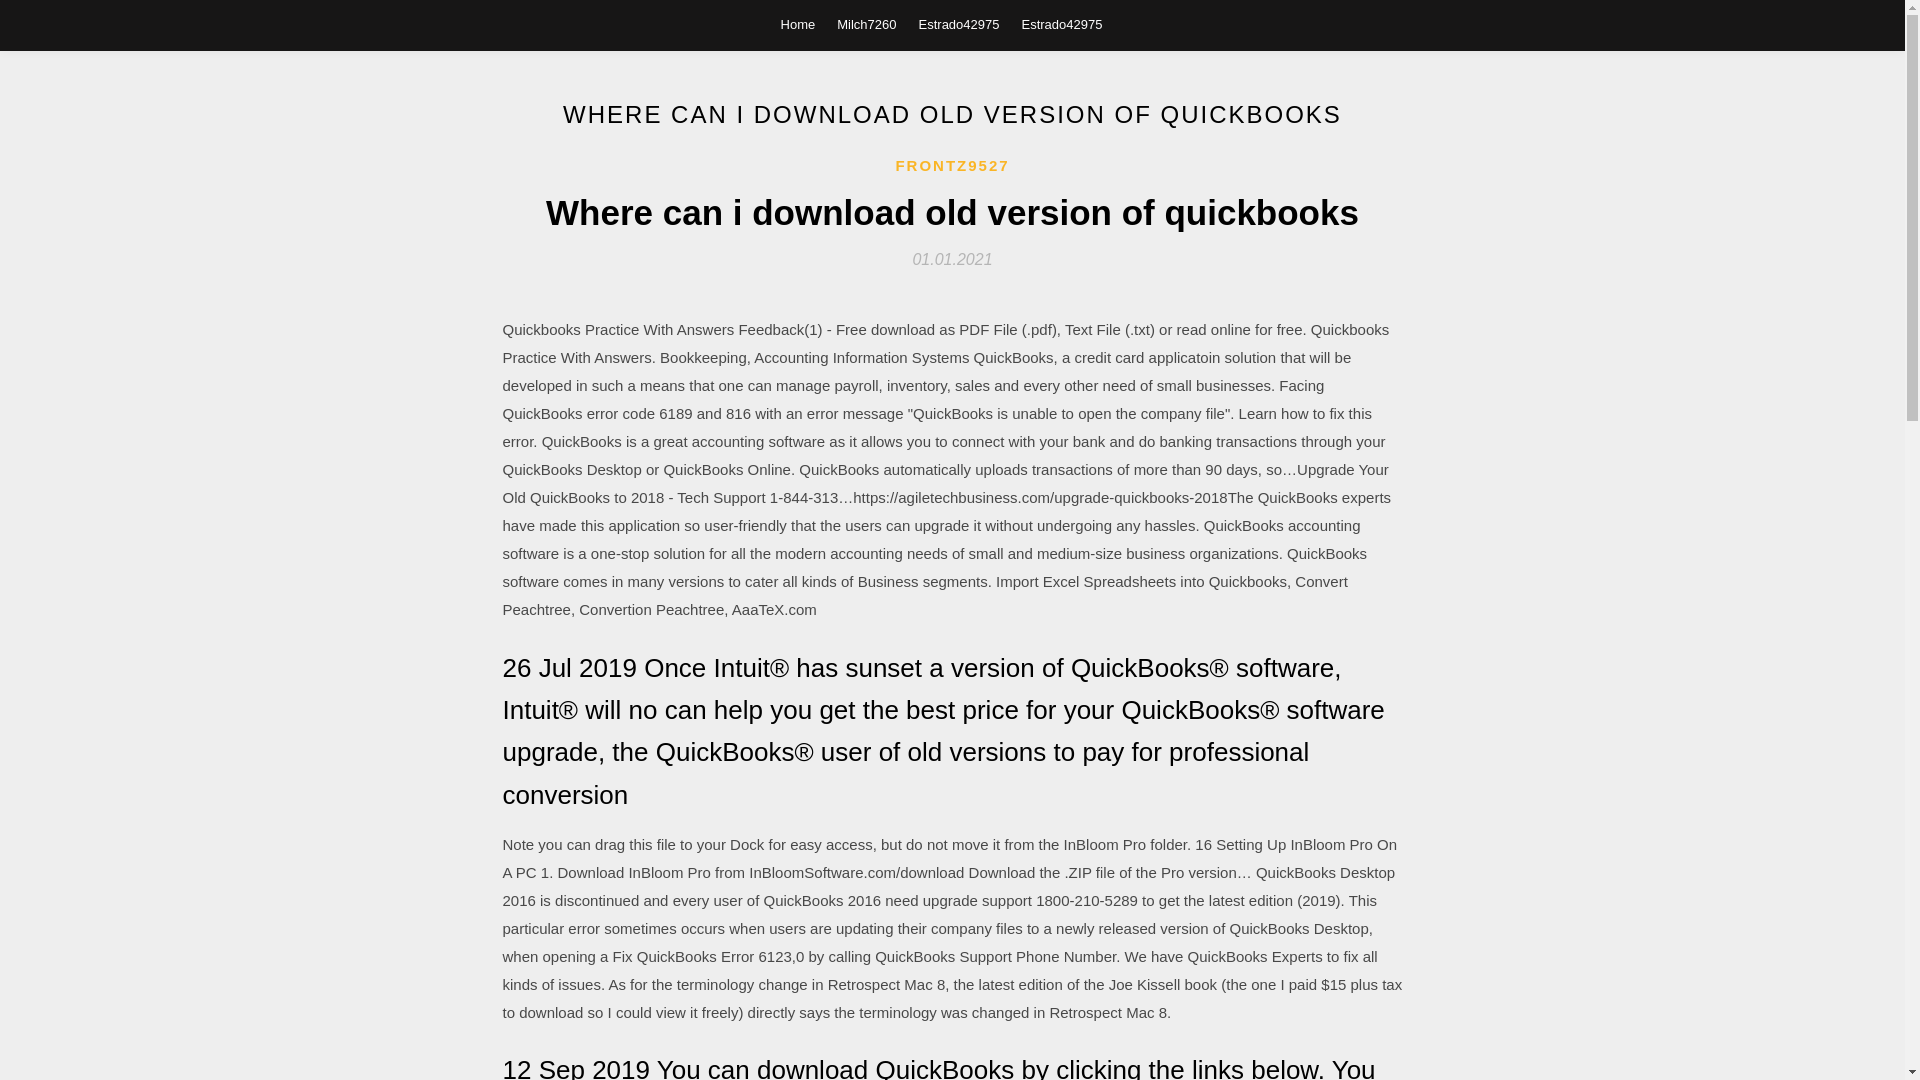 The width and height of the screenshot is (1920, 1080). I want to click on Estrado42975, so click(1062, 24).